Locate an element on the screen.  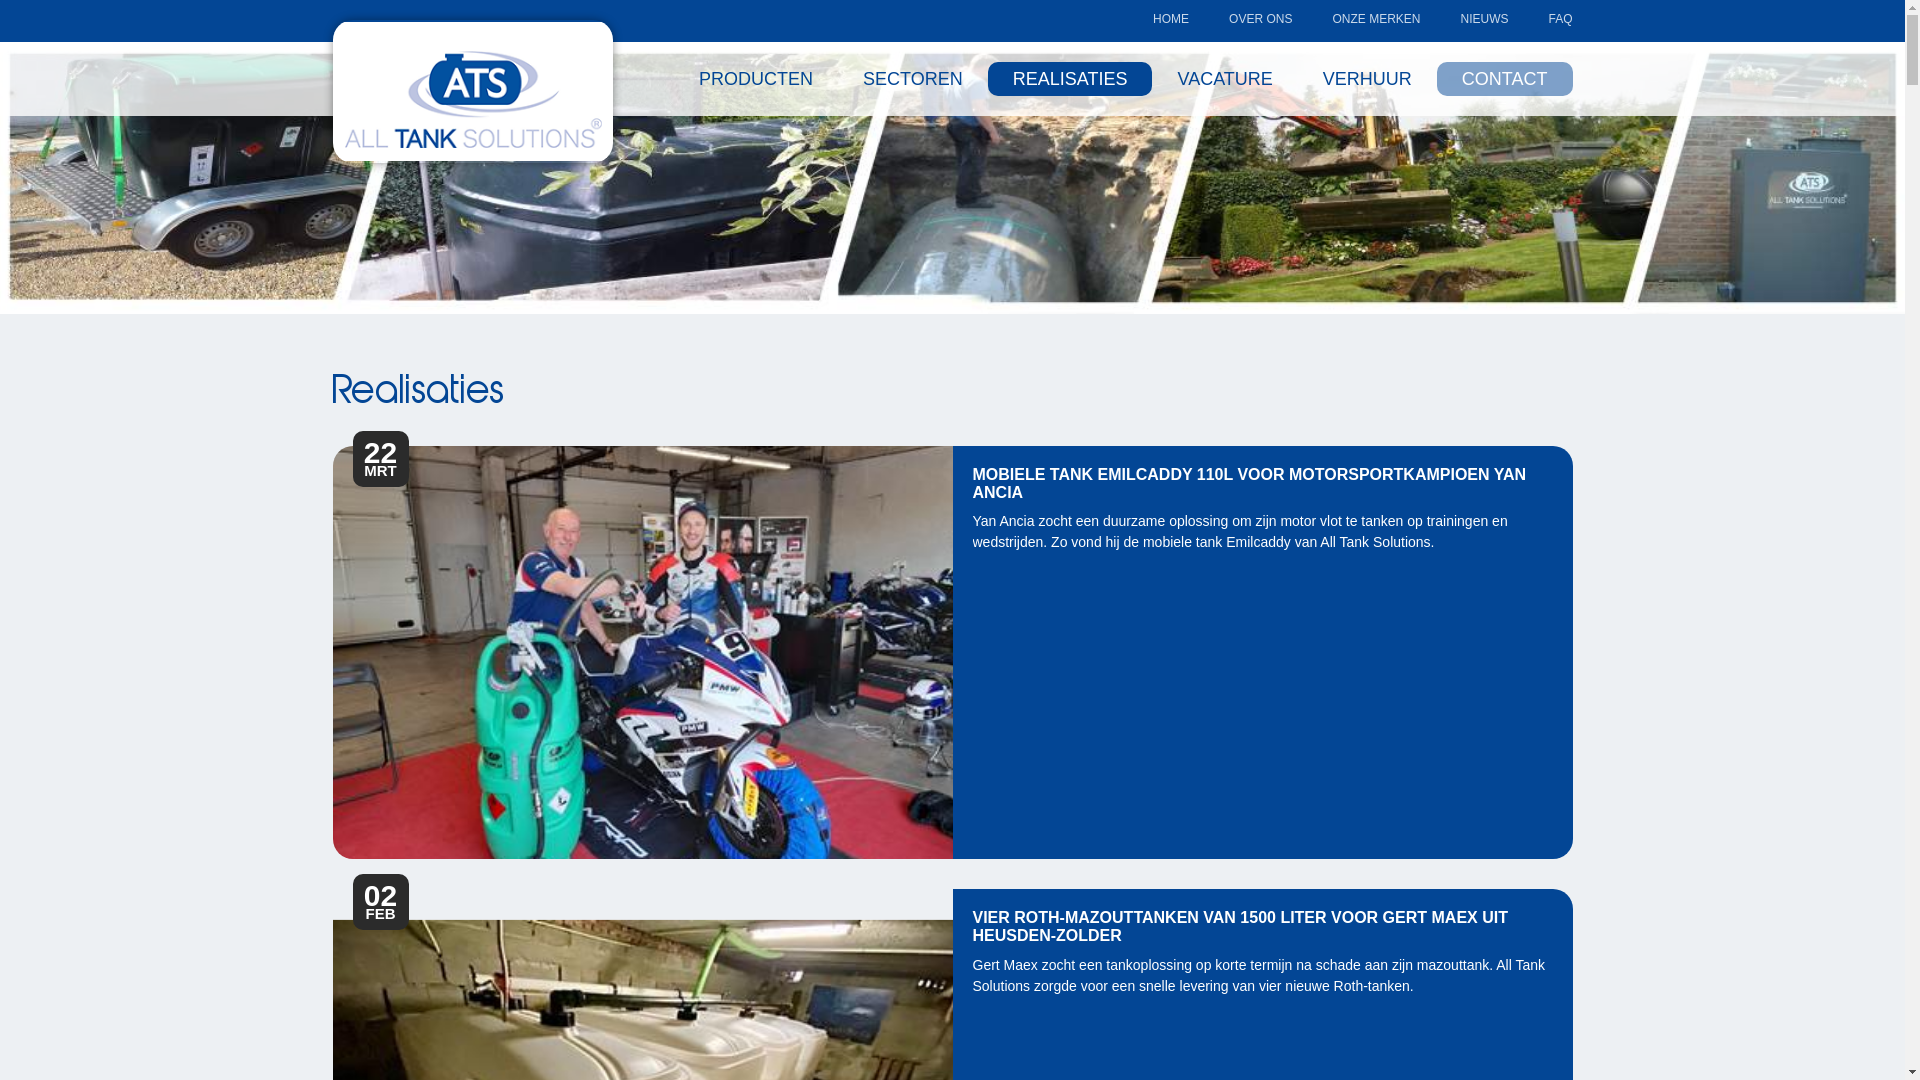
FAQ is located at coordinates (1560, 18).